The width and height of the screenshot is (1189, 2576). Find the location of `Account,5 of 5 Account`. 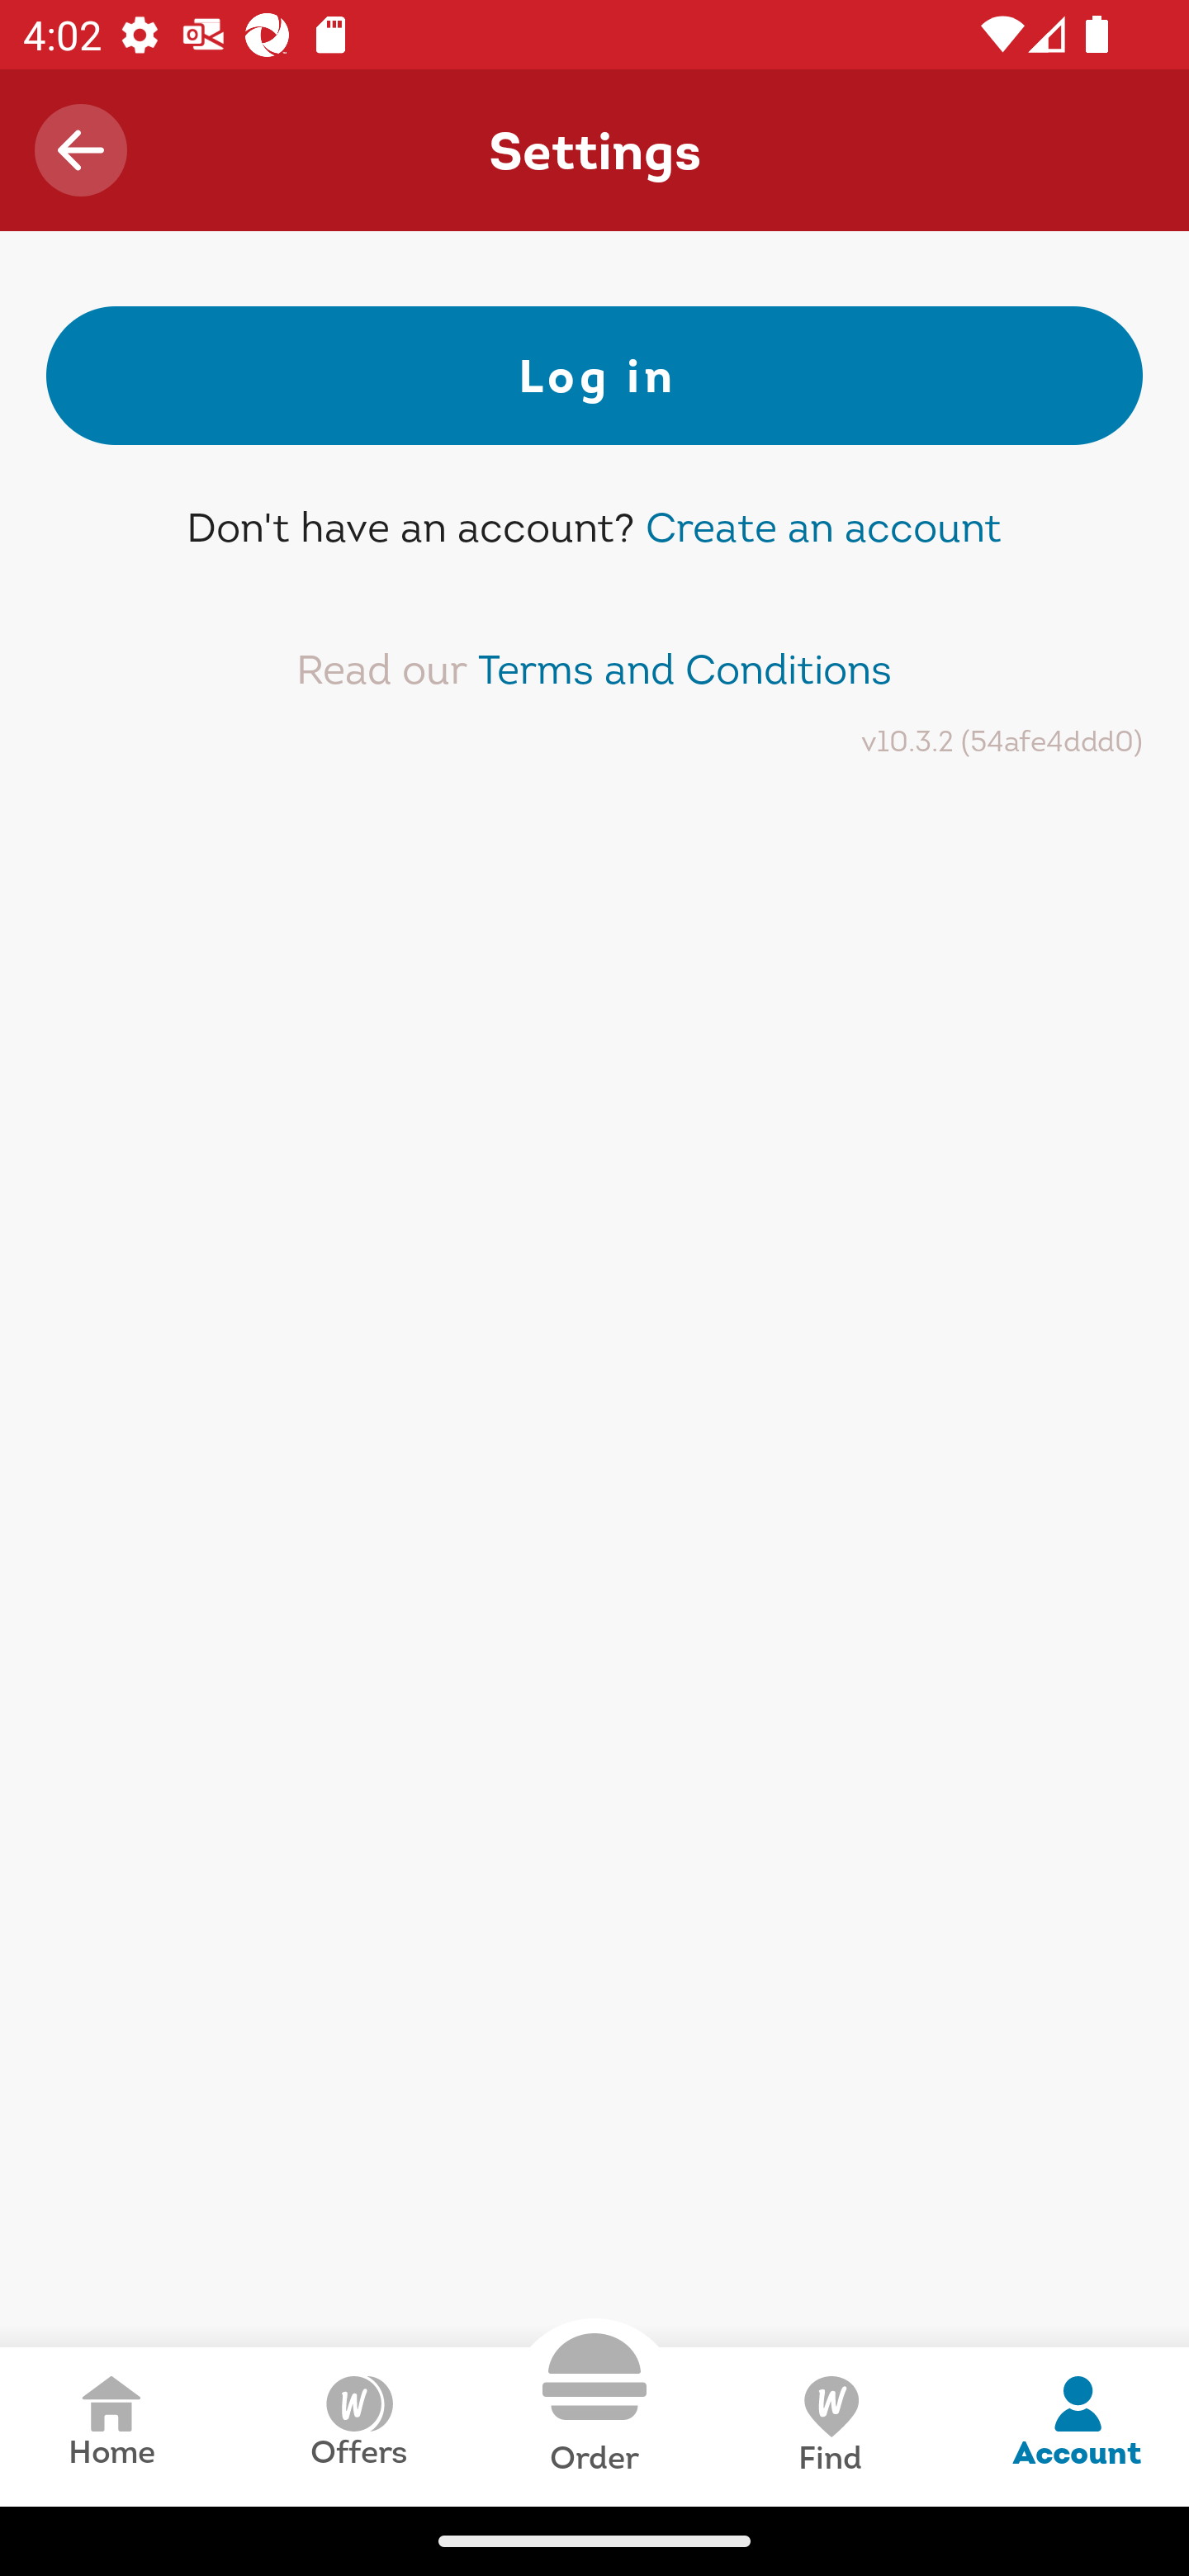

Account,5 of 5 Account is located at coordinates (1077, 2426).